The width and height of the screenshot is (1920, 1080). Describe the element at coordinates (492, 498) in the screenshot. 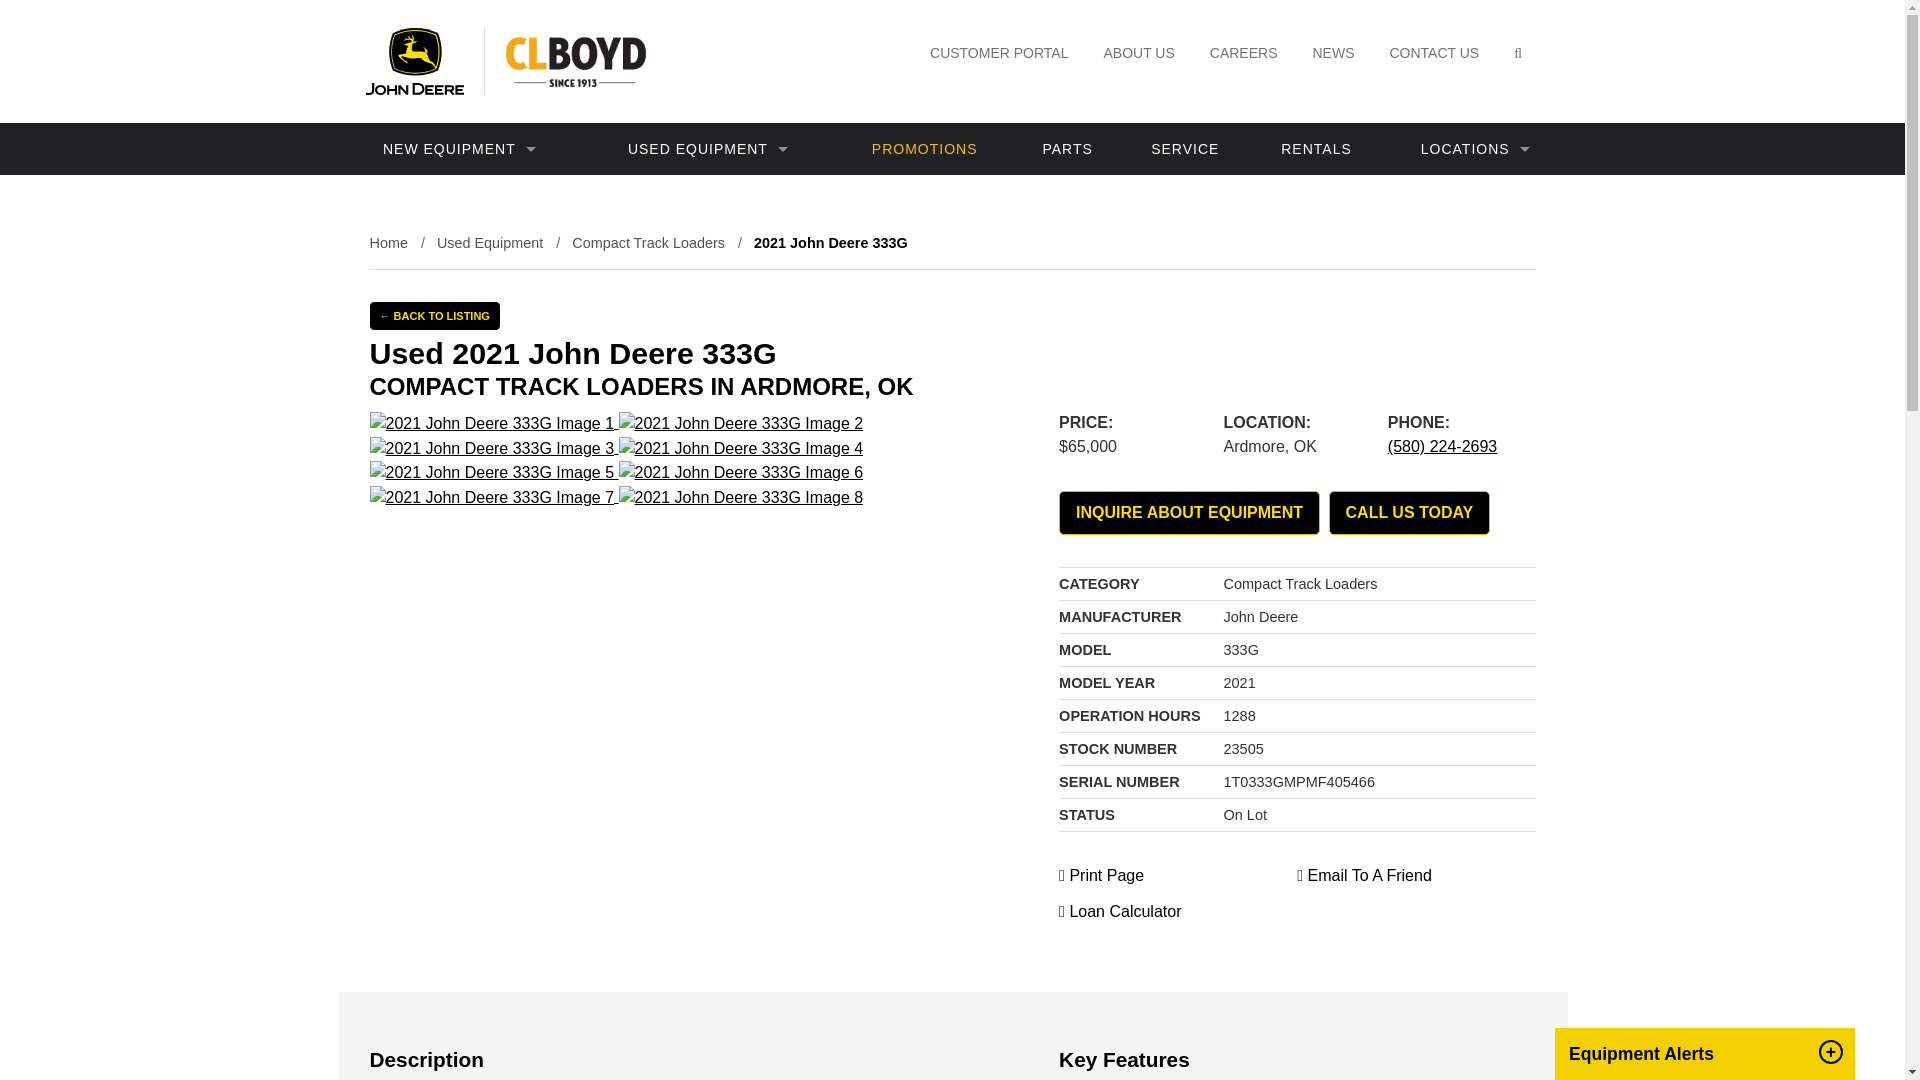

I see `2021 John Deere 333G` at that location.